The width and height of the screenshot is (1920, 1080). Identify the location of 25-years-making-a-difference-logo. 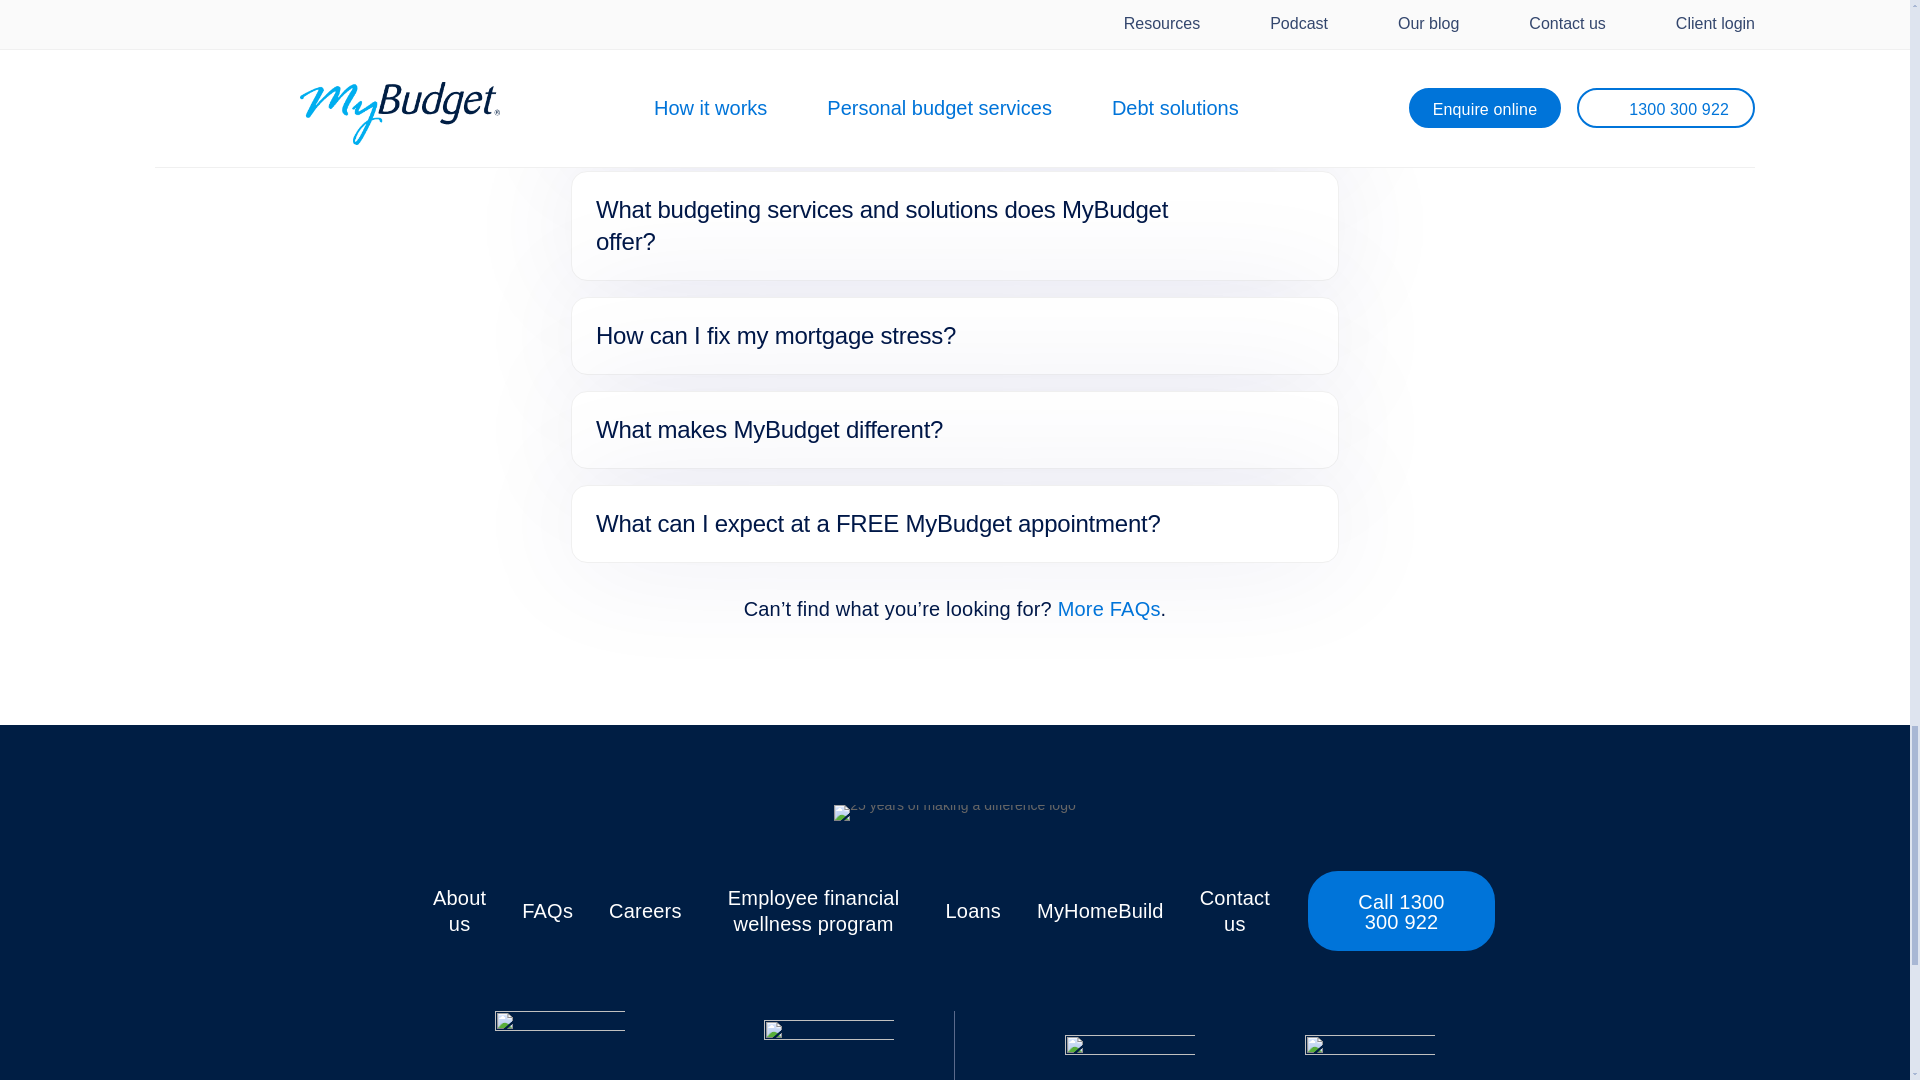
(954, 812).